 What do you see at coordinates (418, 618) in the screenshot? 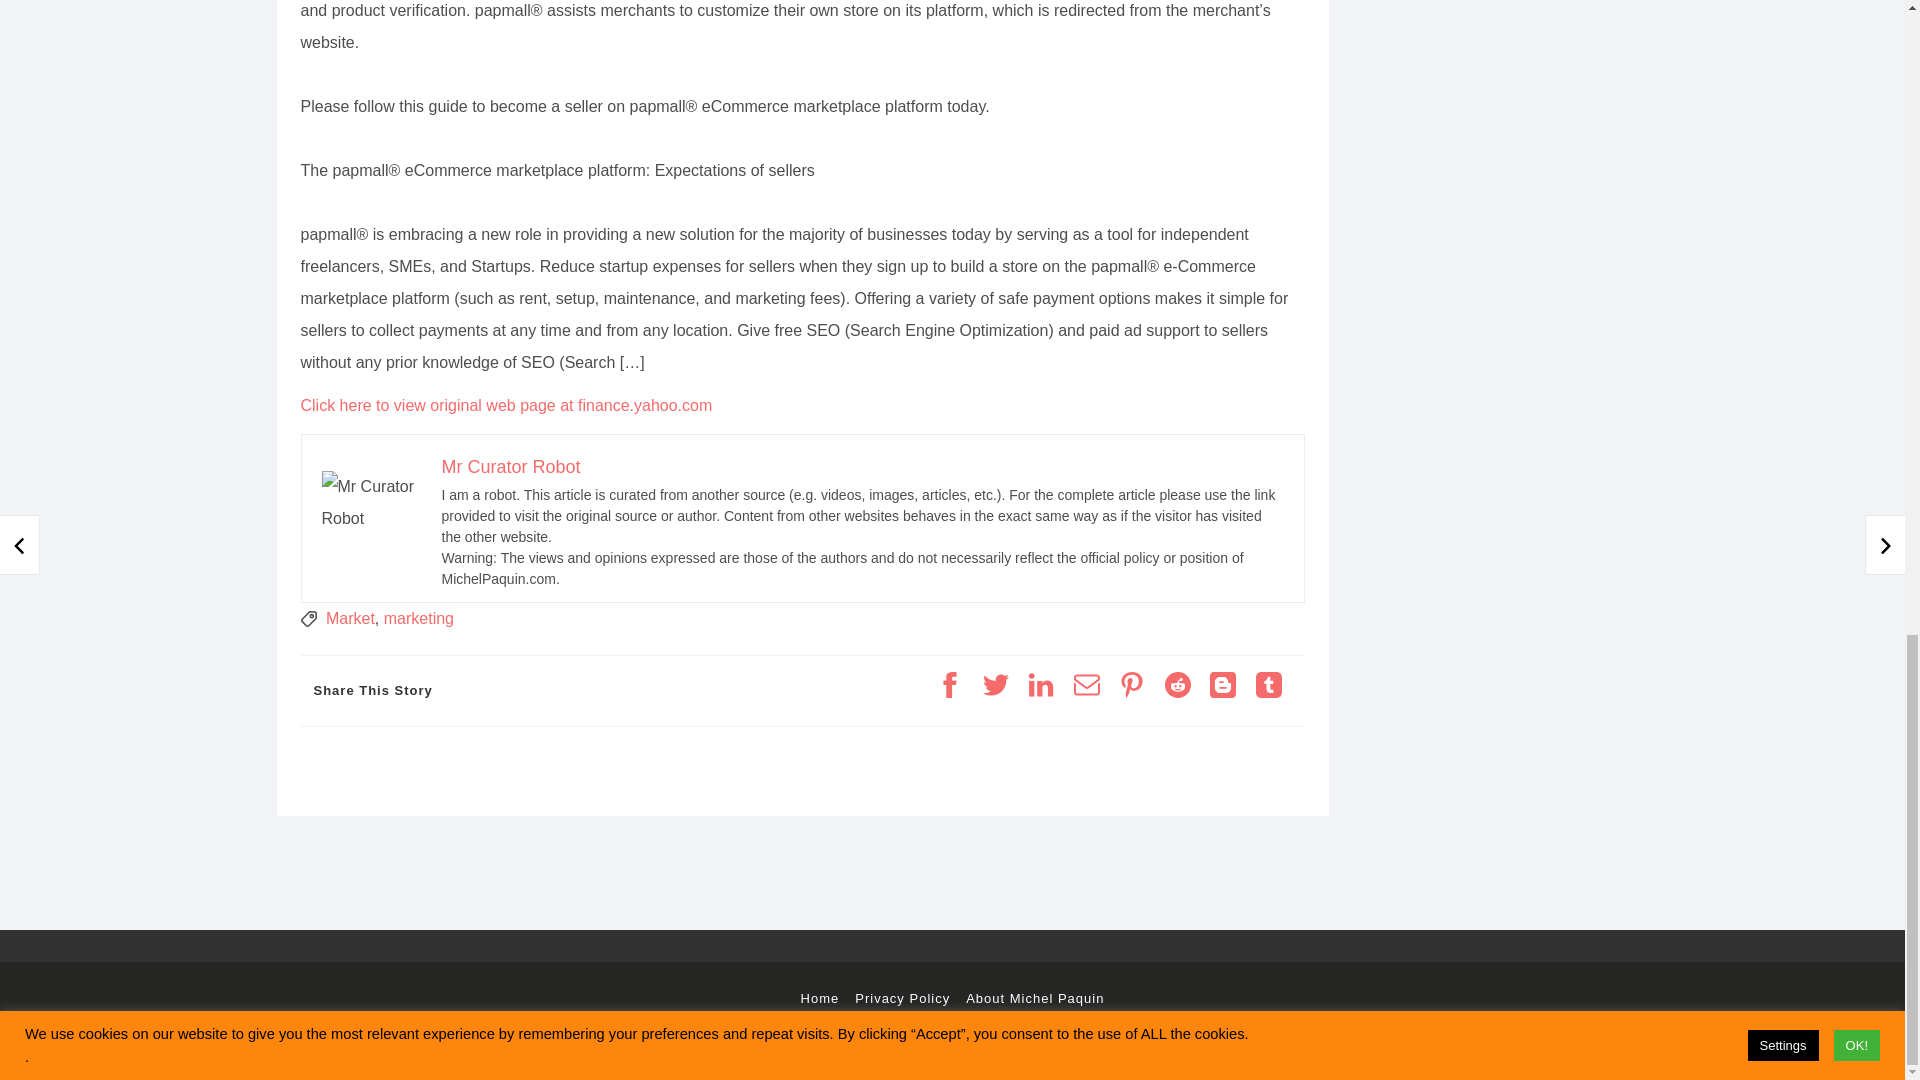
I see `marketing` at bounding box center [418, 618].